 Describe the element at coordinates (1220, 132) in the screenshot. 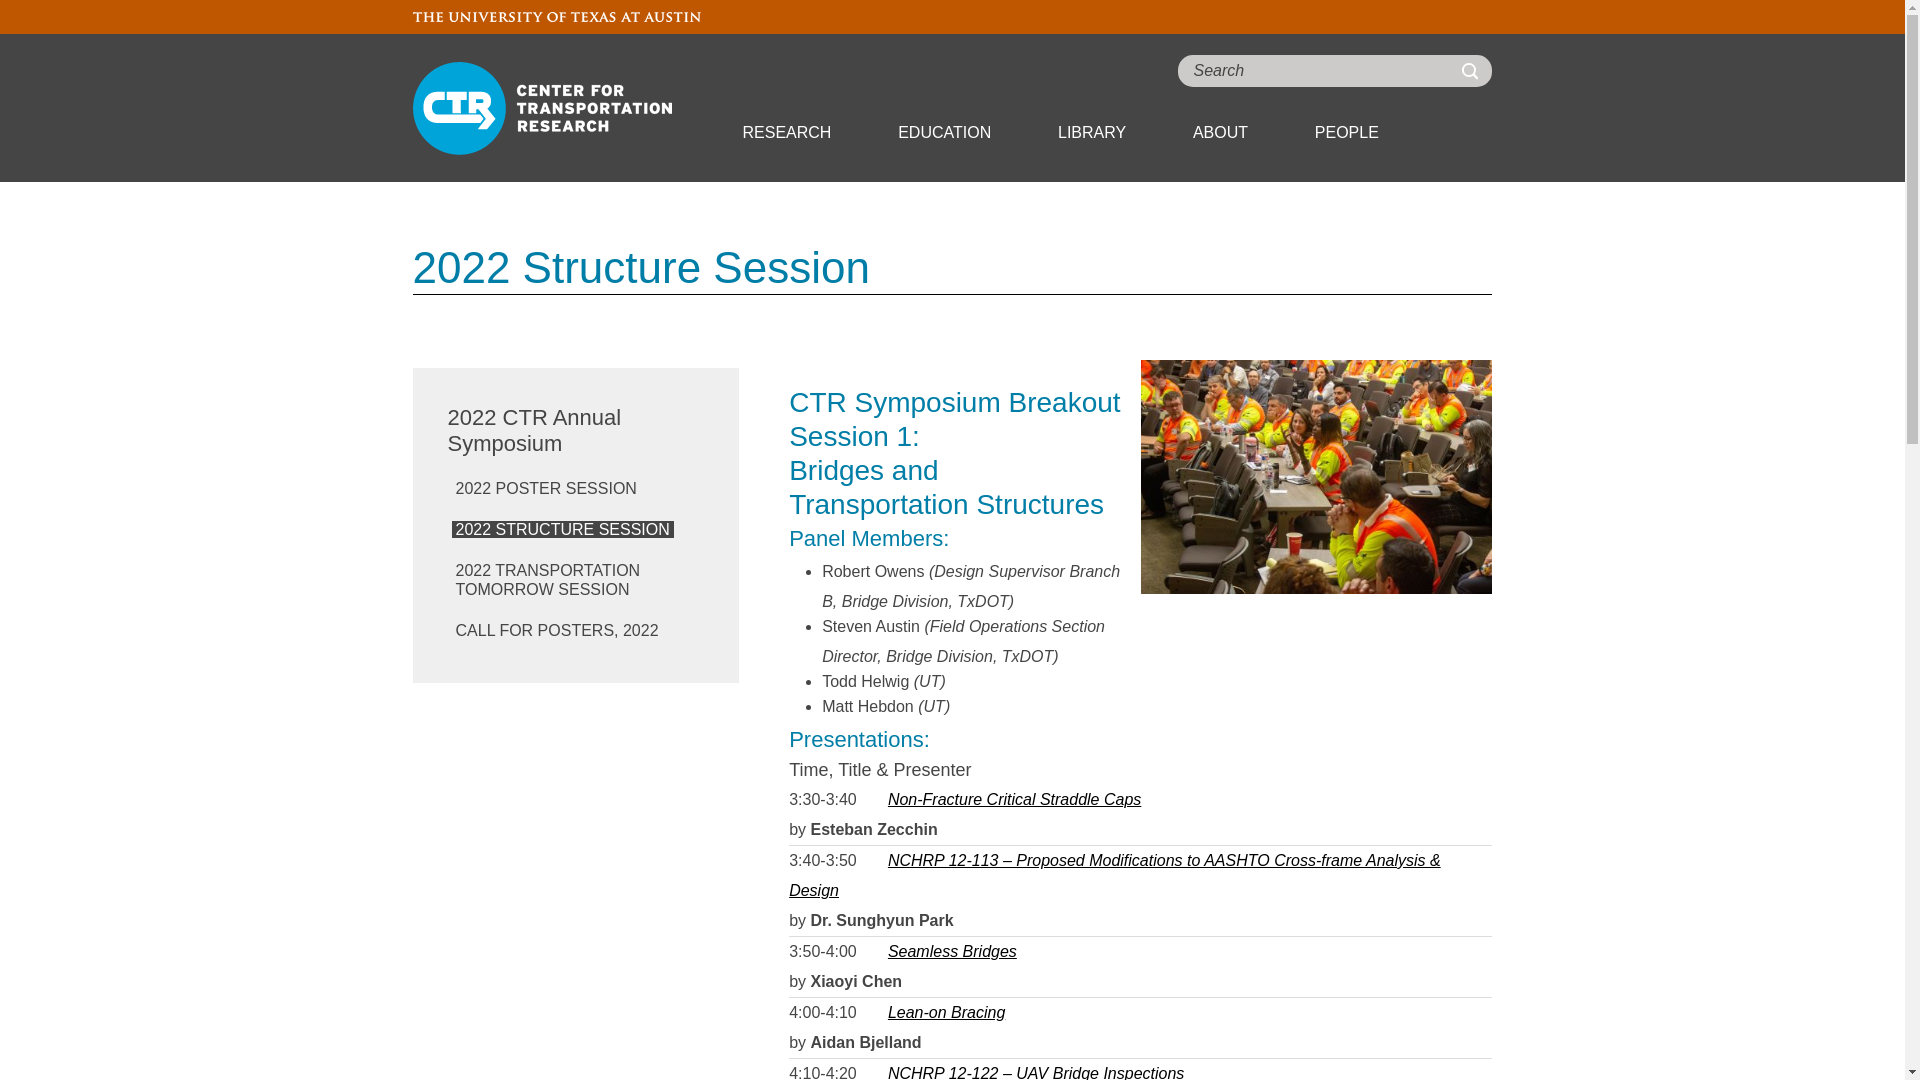

I see `ABOUT` at that location.